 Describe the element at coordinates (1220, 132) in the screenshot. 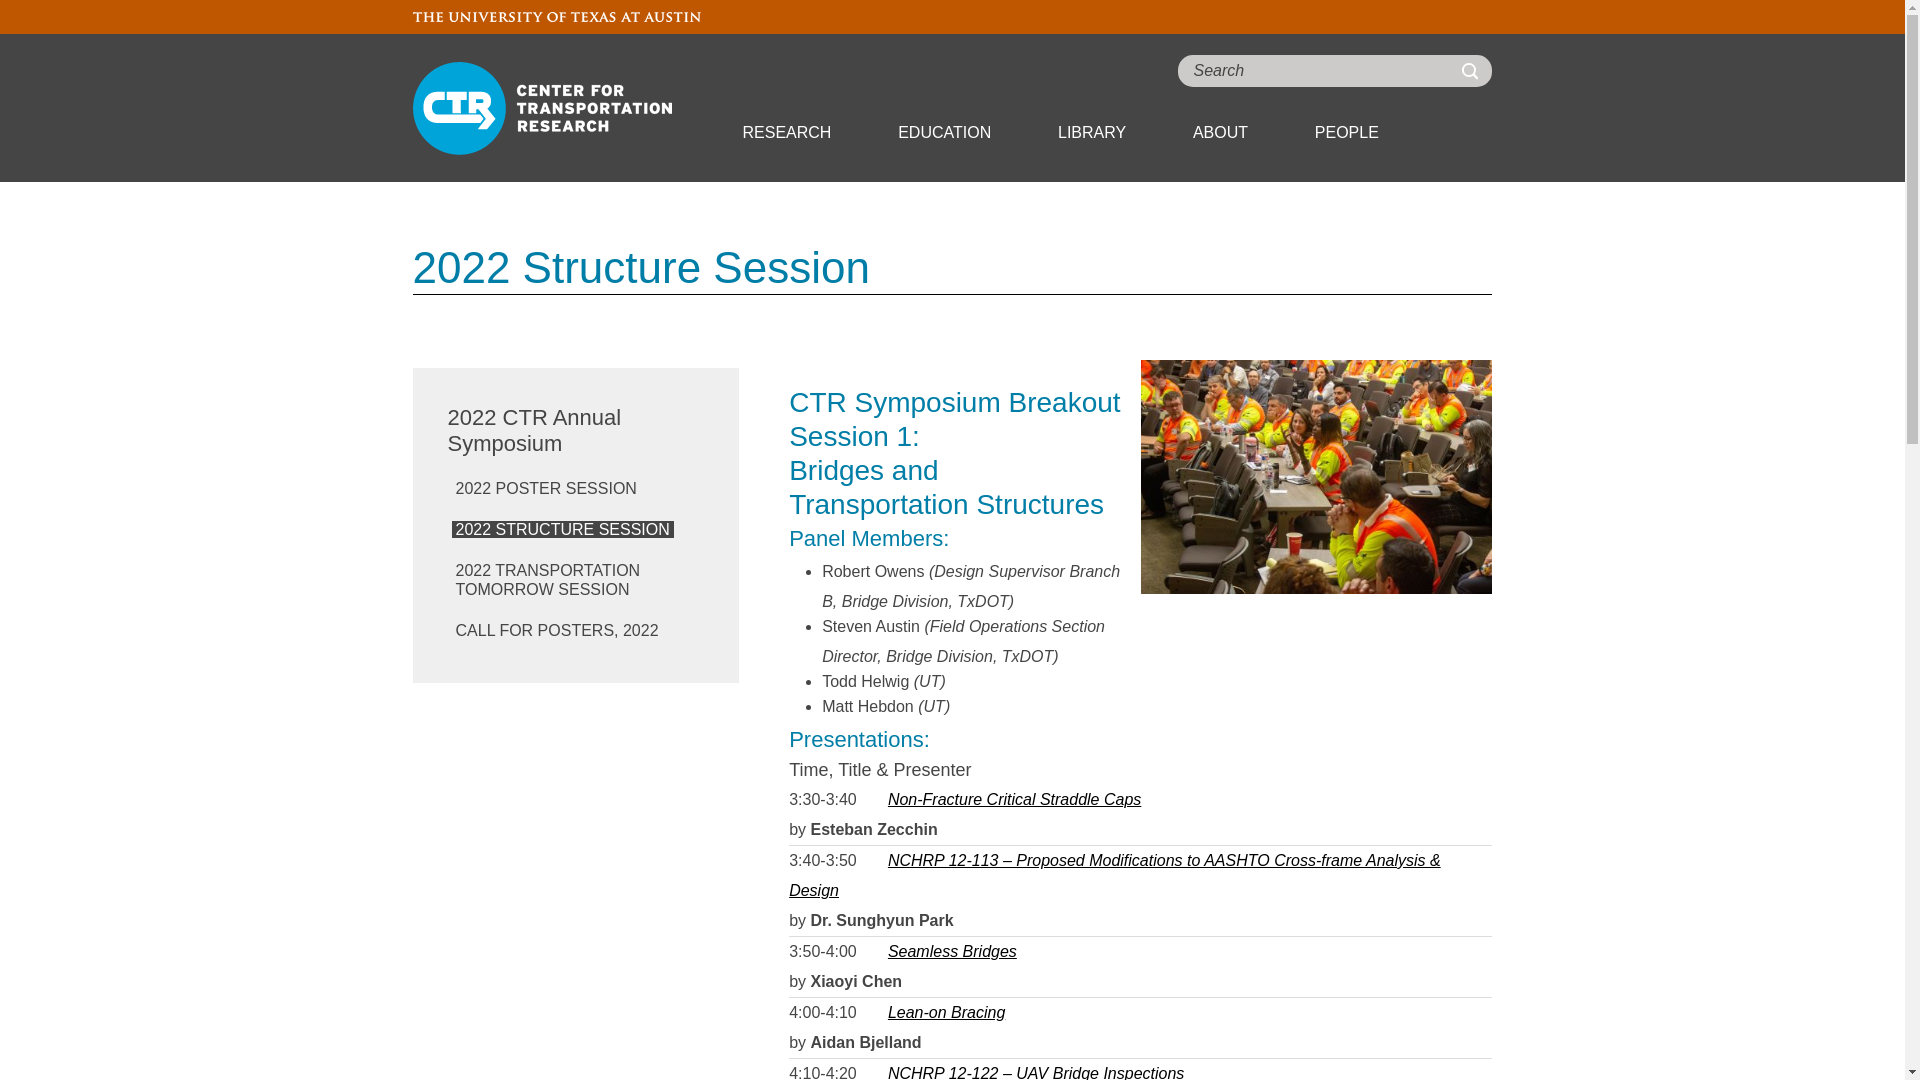

I see `ABOUT` at that location.